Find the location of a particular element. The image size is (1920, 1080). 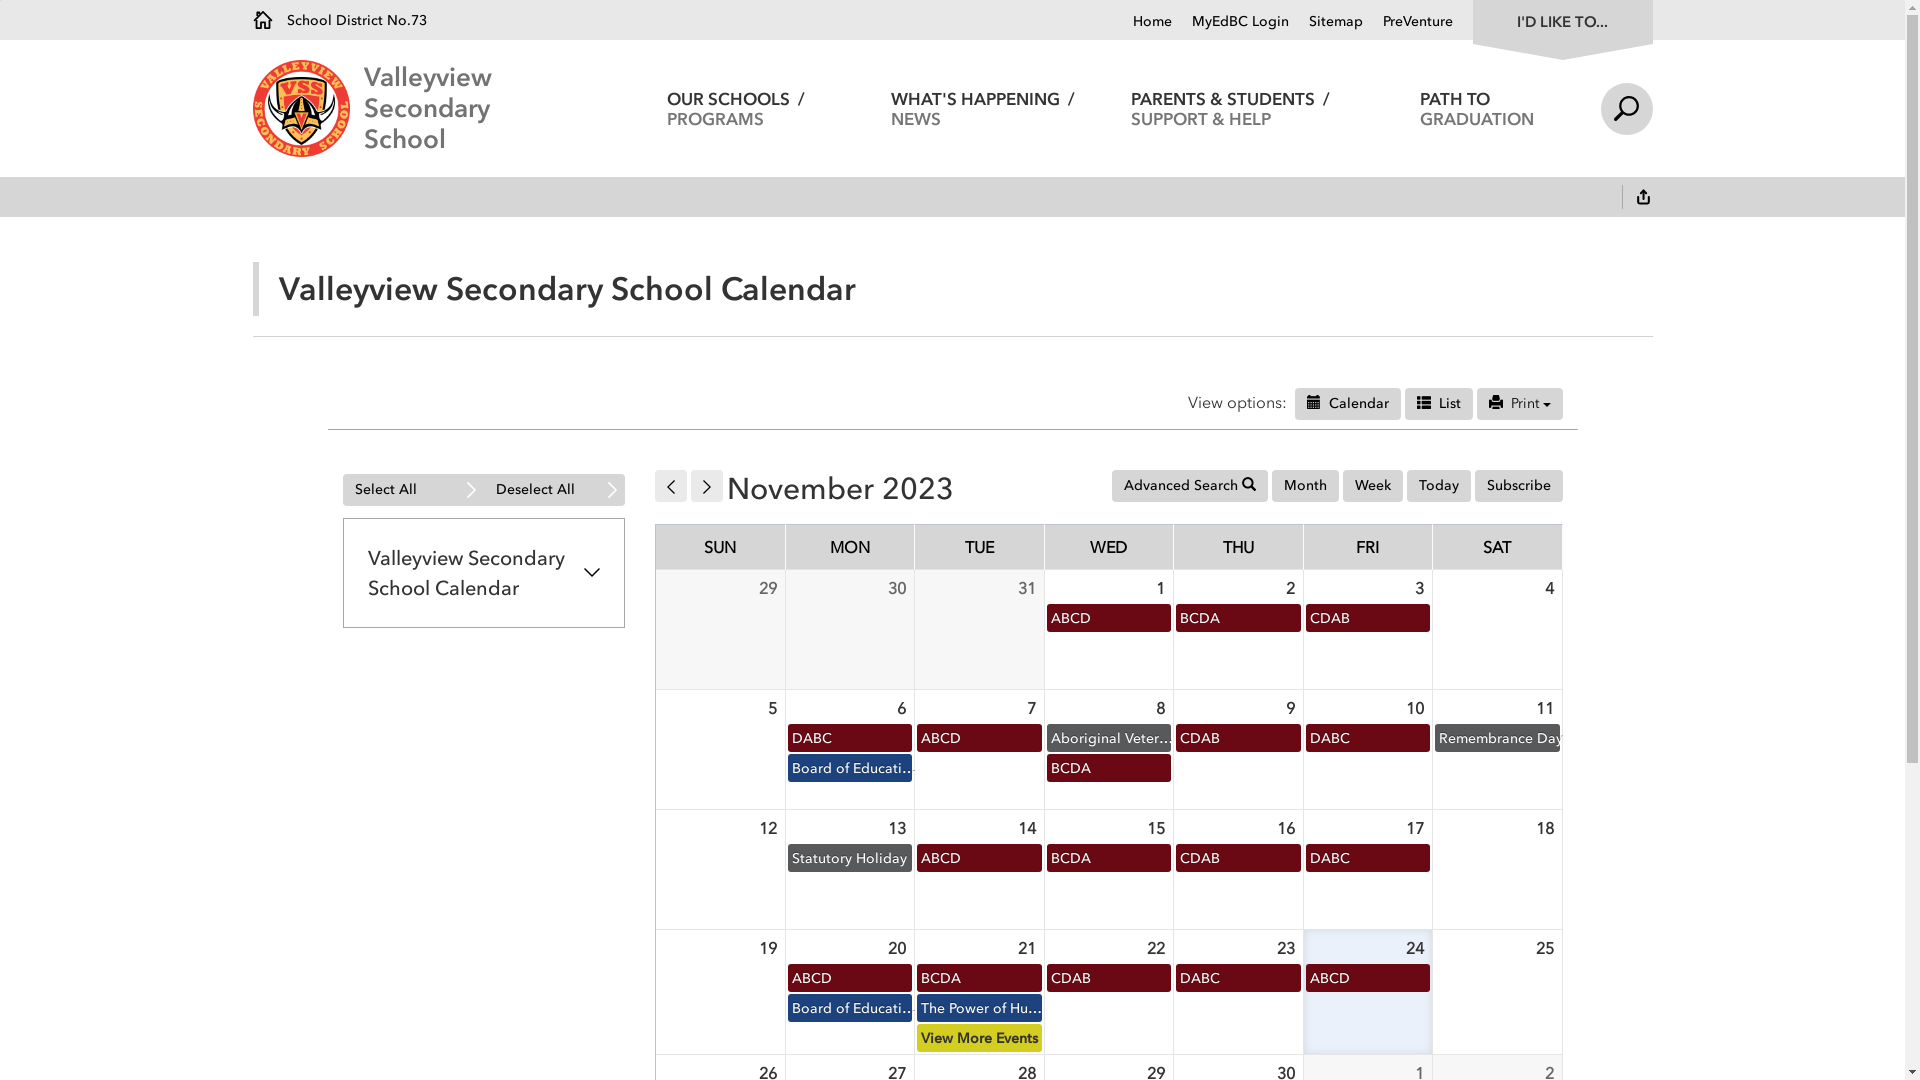

Board of Education Meeting - Mid-Term Inaugural is located at coordinates (850, 768).